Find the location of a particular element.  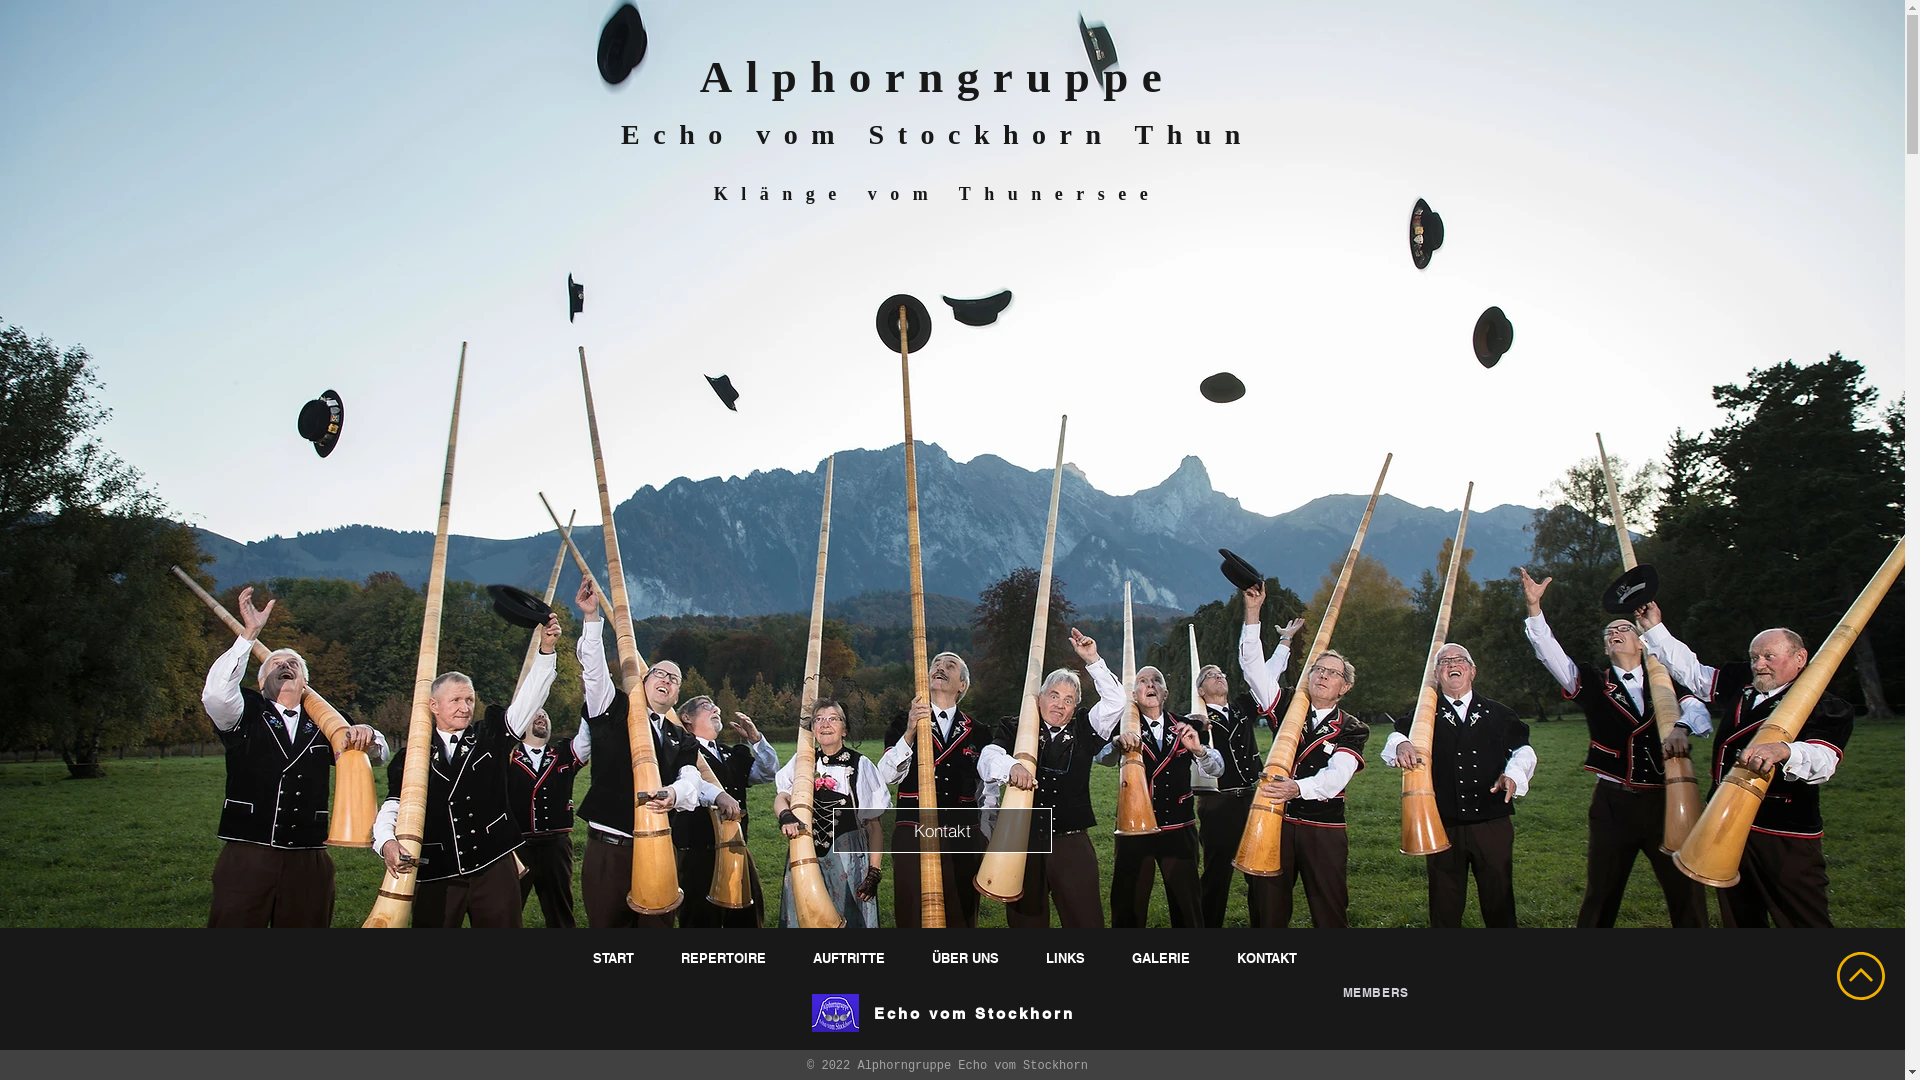

START is located at coordinates (616, 958).